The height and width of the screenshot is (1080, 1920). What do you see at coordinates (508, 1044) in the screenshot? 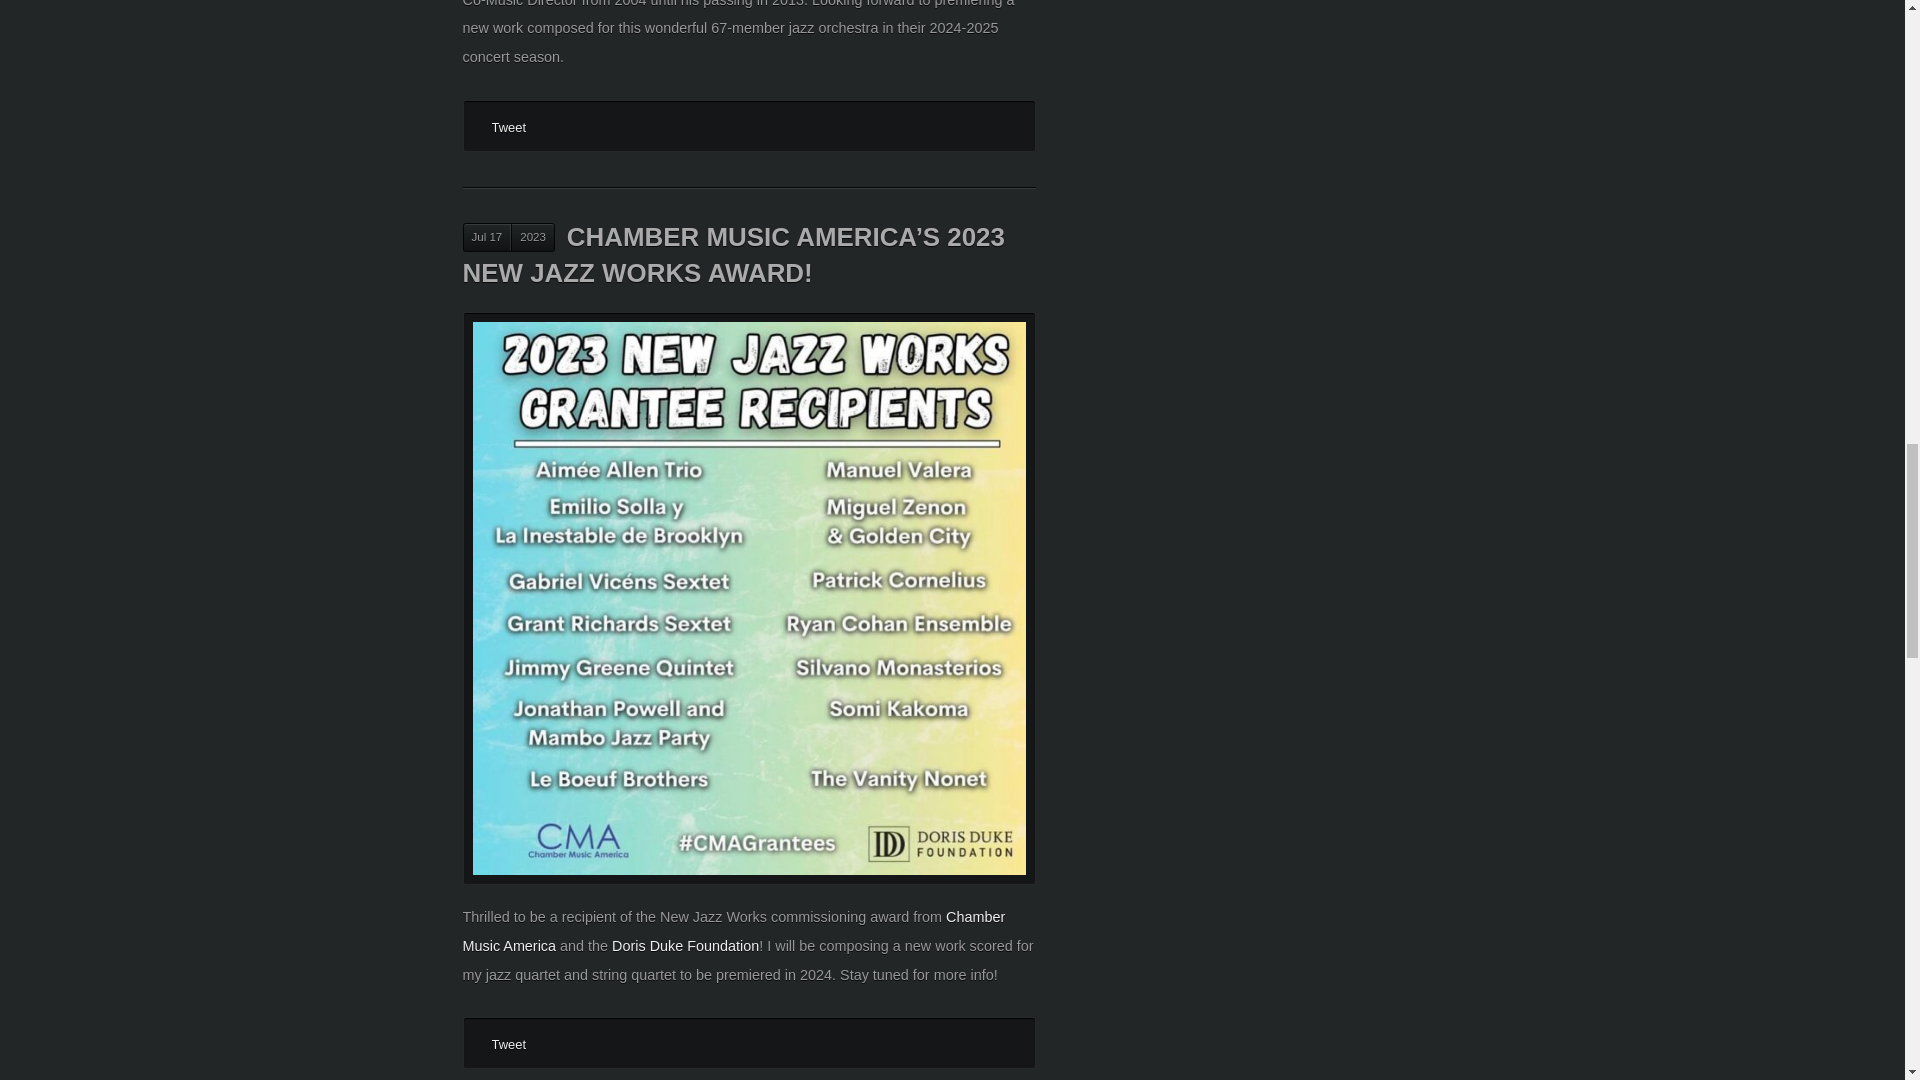
I see `Tweet` at bounding box center [508, 1044].